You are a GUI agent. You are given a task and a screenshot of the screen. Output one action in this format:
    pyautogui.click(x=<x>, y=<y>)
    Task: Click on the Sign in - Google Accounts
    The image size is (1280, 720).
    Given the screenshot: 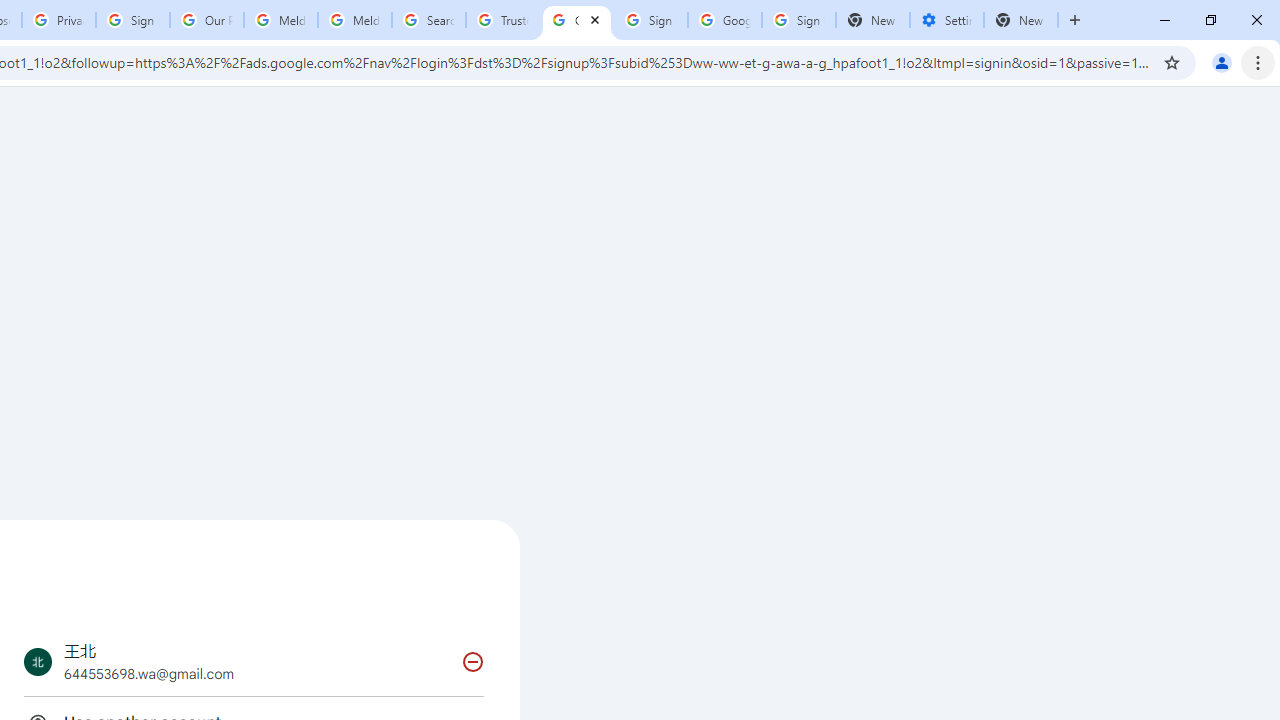 What is the action you would take?
    pyautogui.click(x=133, y=20)
    